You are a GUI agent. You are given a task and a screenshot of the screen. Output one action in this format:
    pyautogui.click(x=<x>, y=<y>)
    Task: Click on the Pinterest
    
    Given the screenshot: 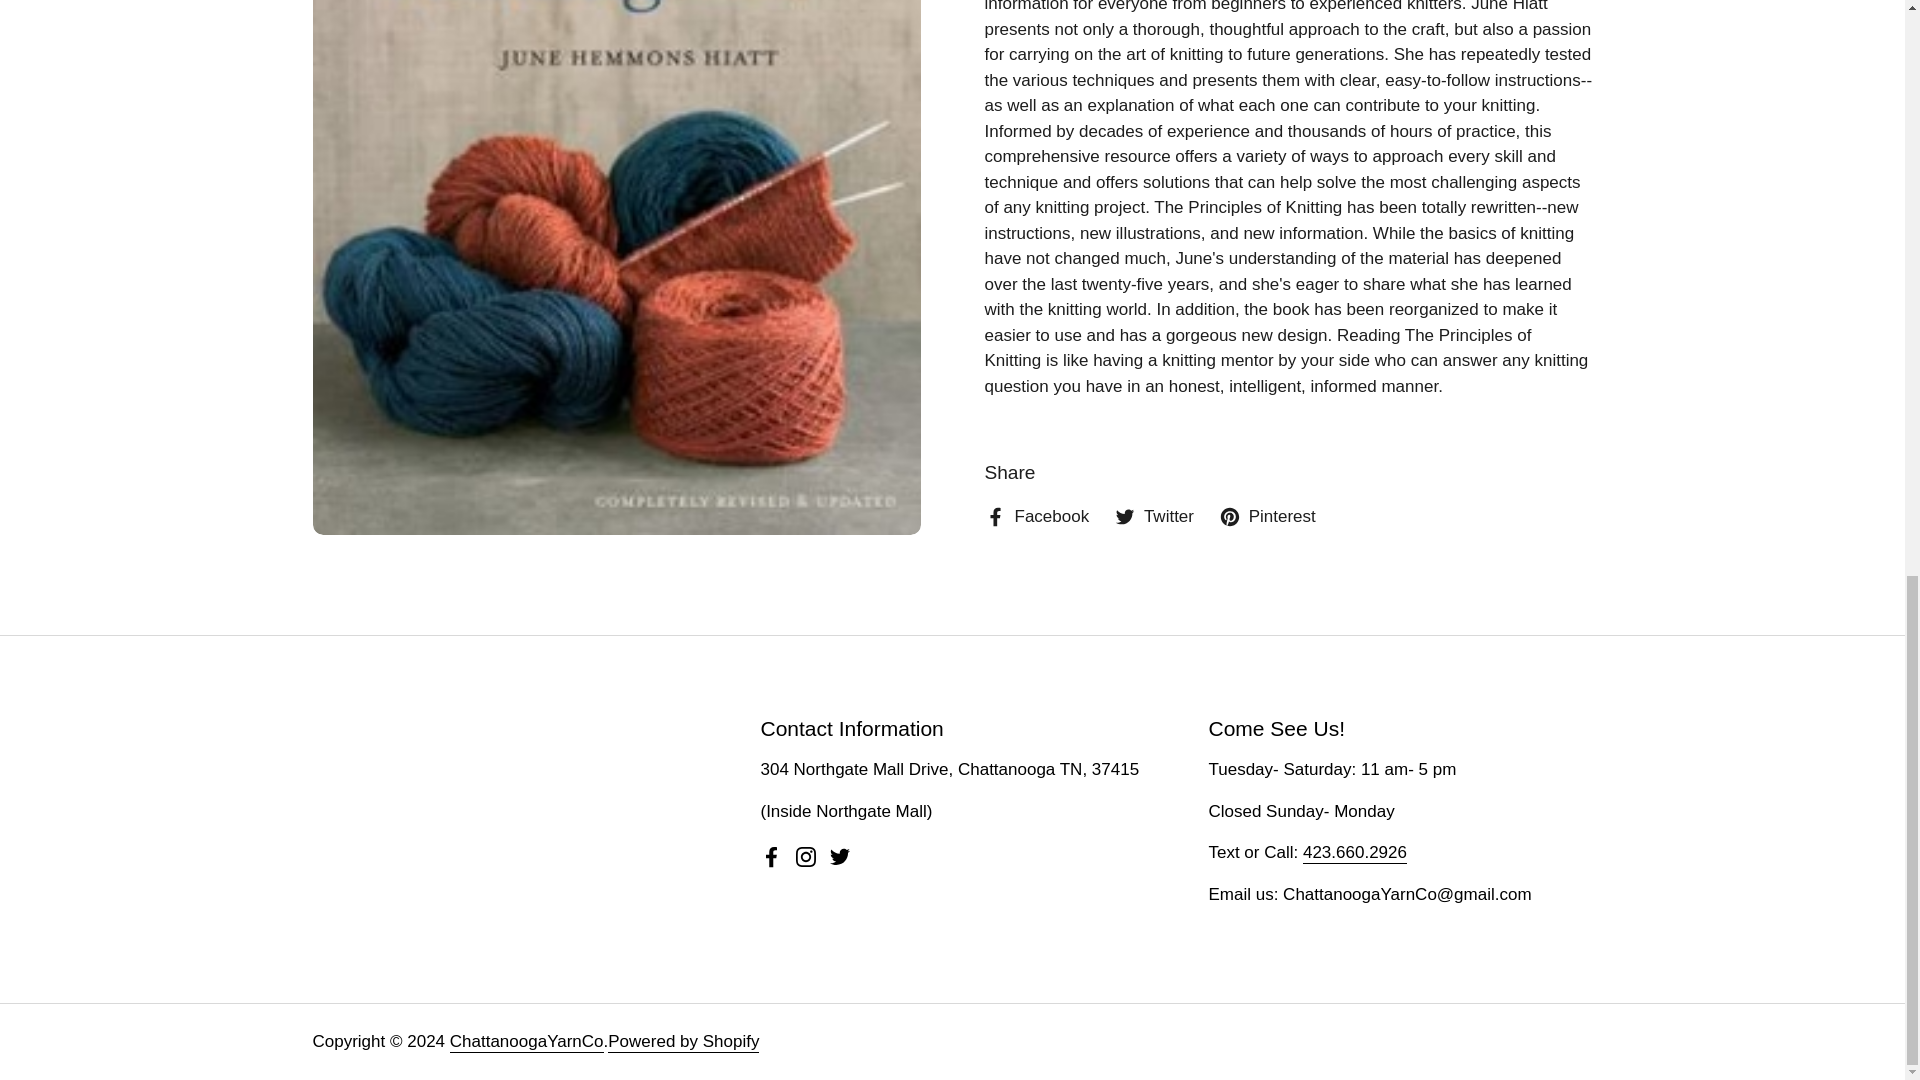 What is the action you would take?
    pyautogui.click(x=1267, y=517)
    